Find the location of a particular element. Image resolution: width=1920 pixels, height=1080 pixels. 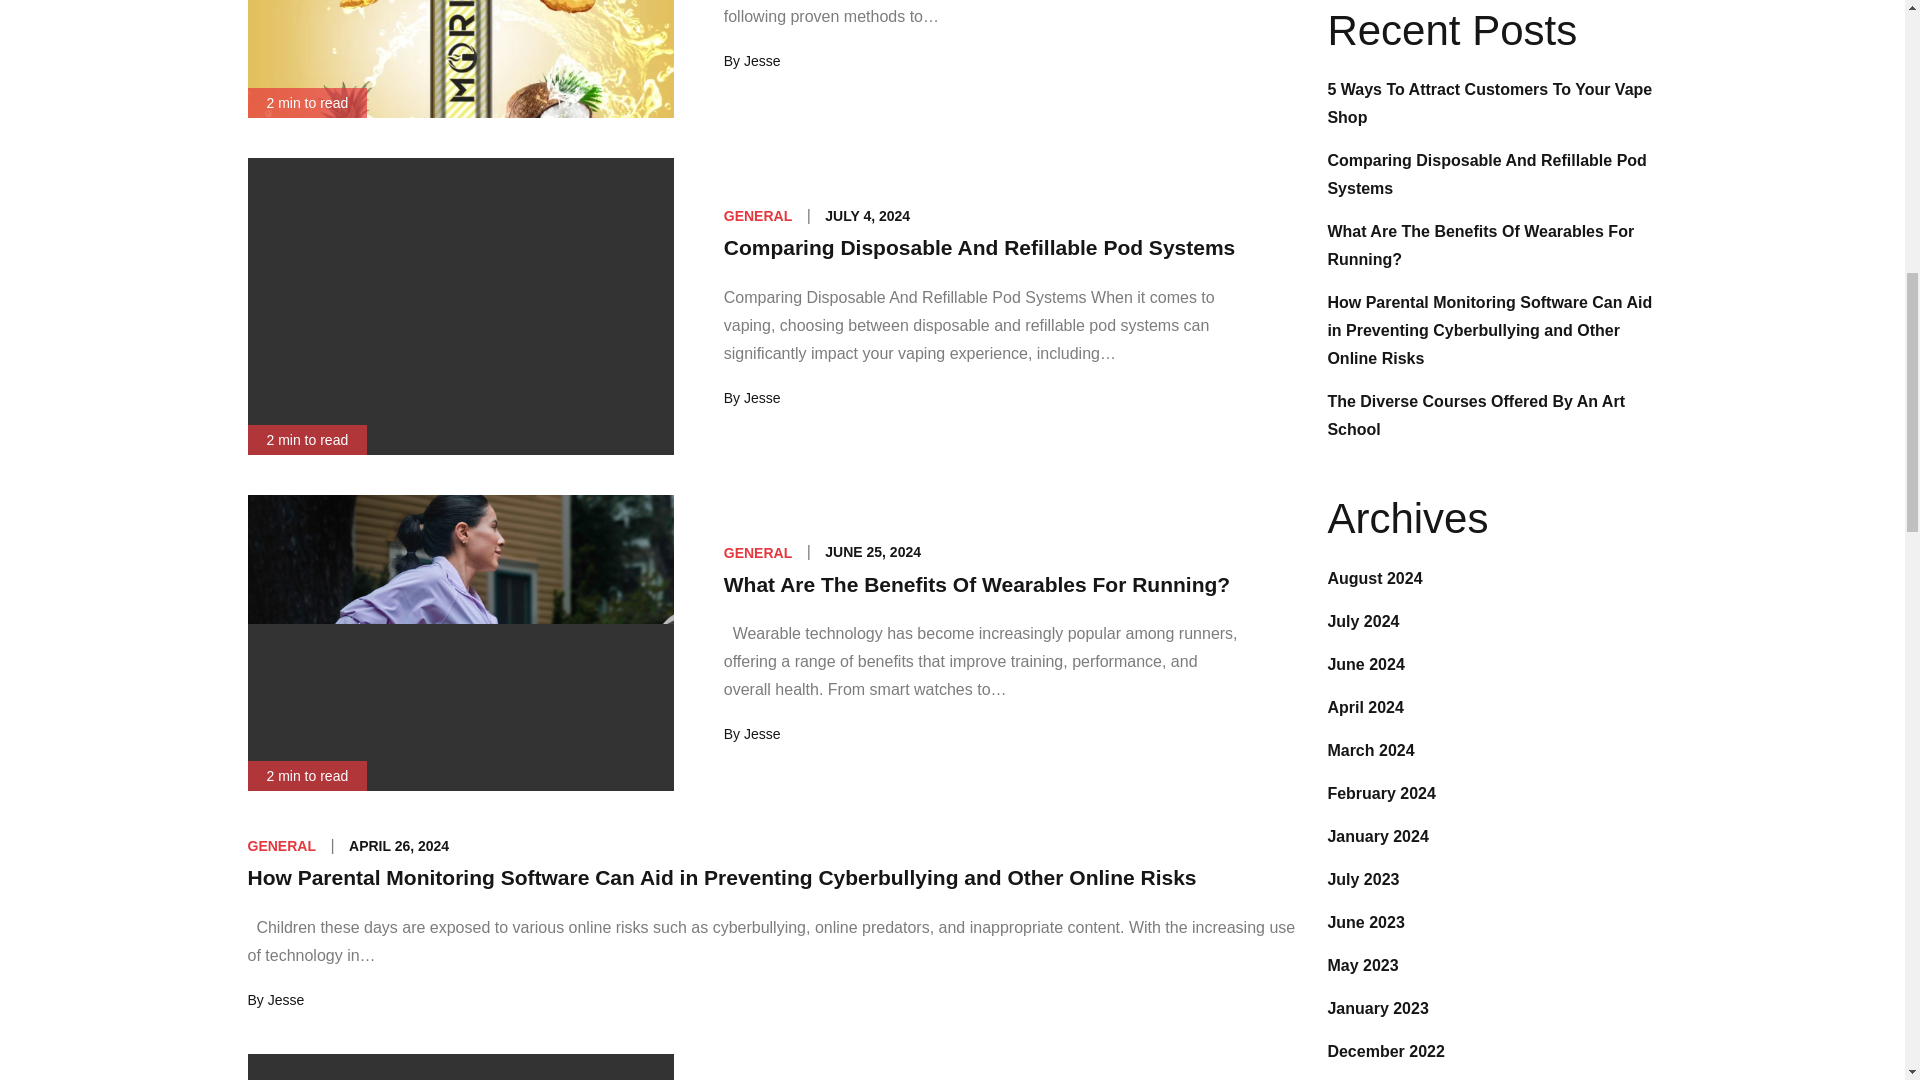

JUNE 25, 2024 is located at coordinates (873, 552).